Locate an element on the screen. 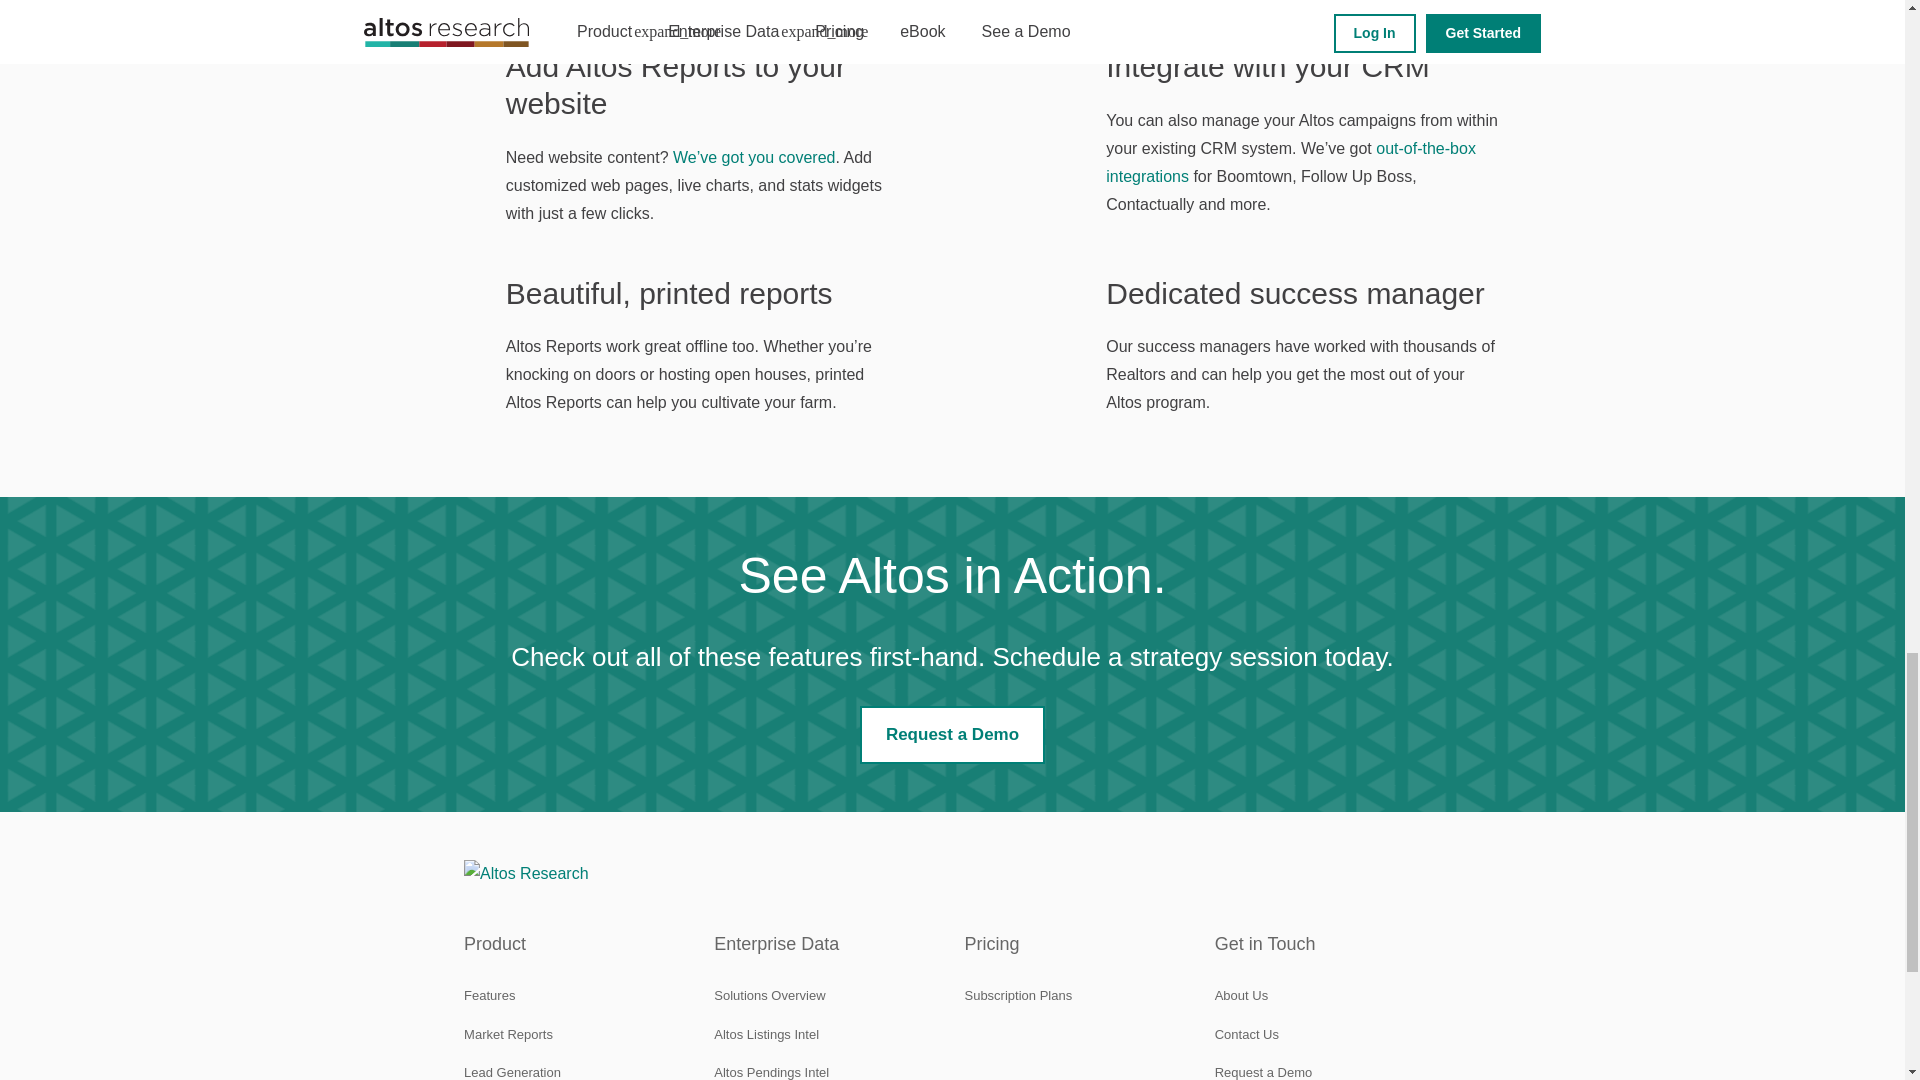 This screenshot has width=1920, height=1080. Altos Listings Intel is located at coordinates (766, 1034).